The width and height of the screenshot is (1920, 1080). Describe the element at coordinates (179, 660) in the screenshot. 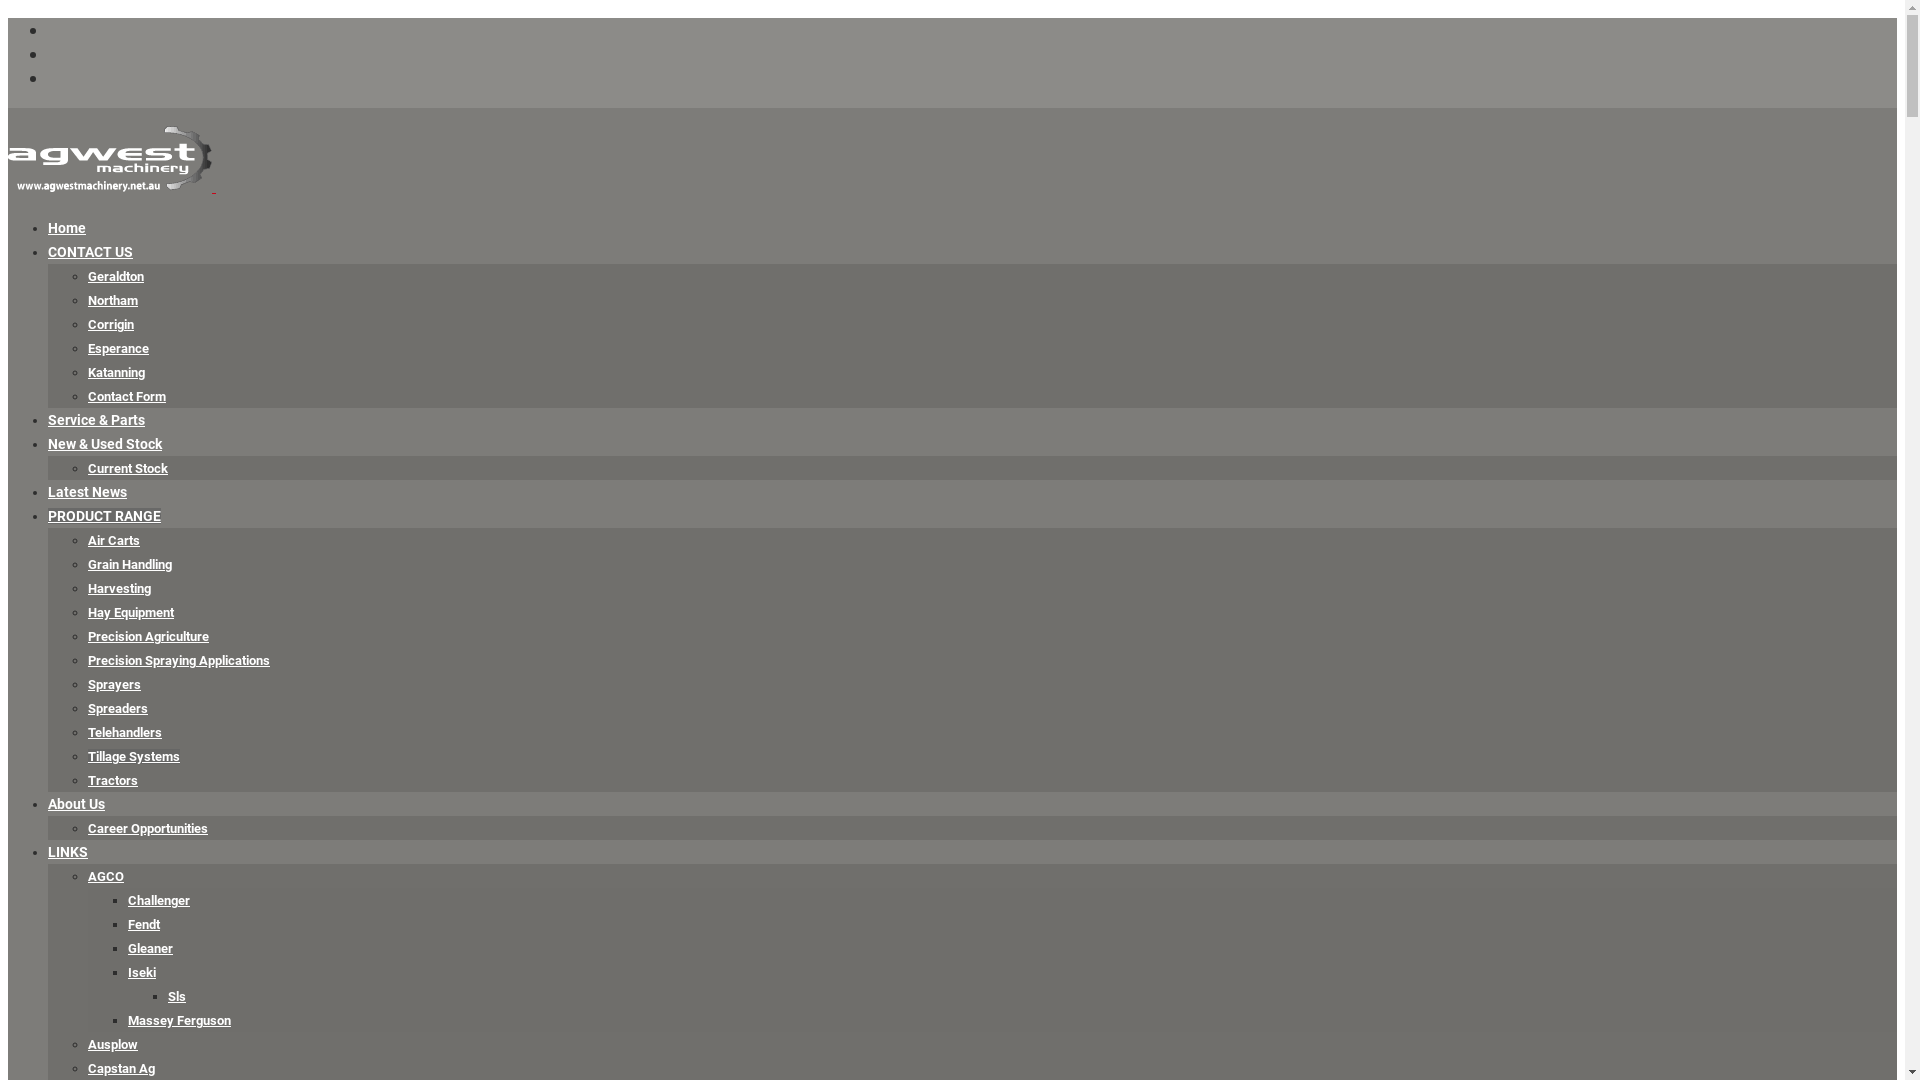

I see `Precision Spraying Applications` at that location.